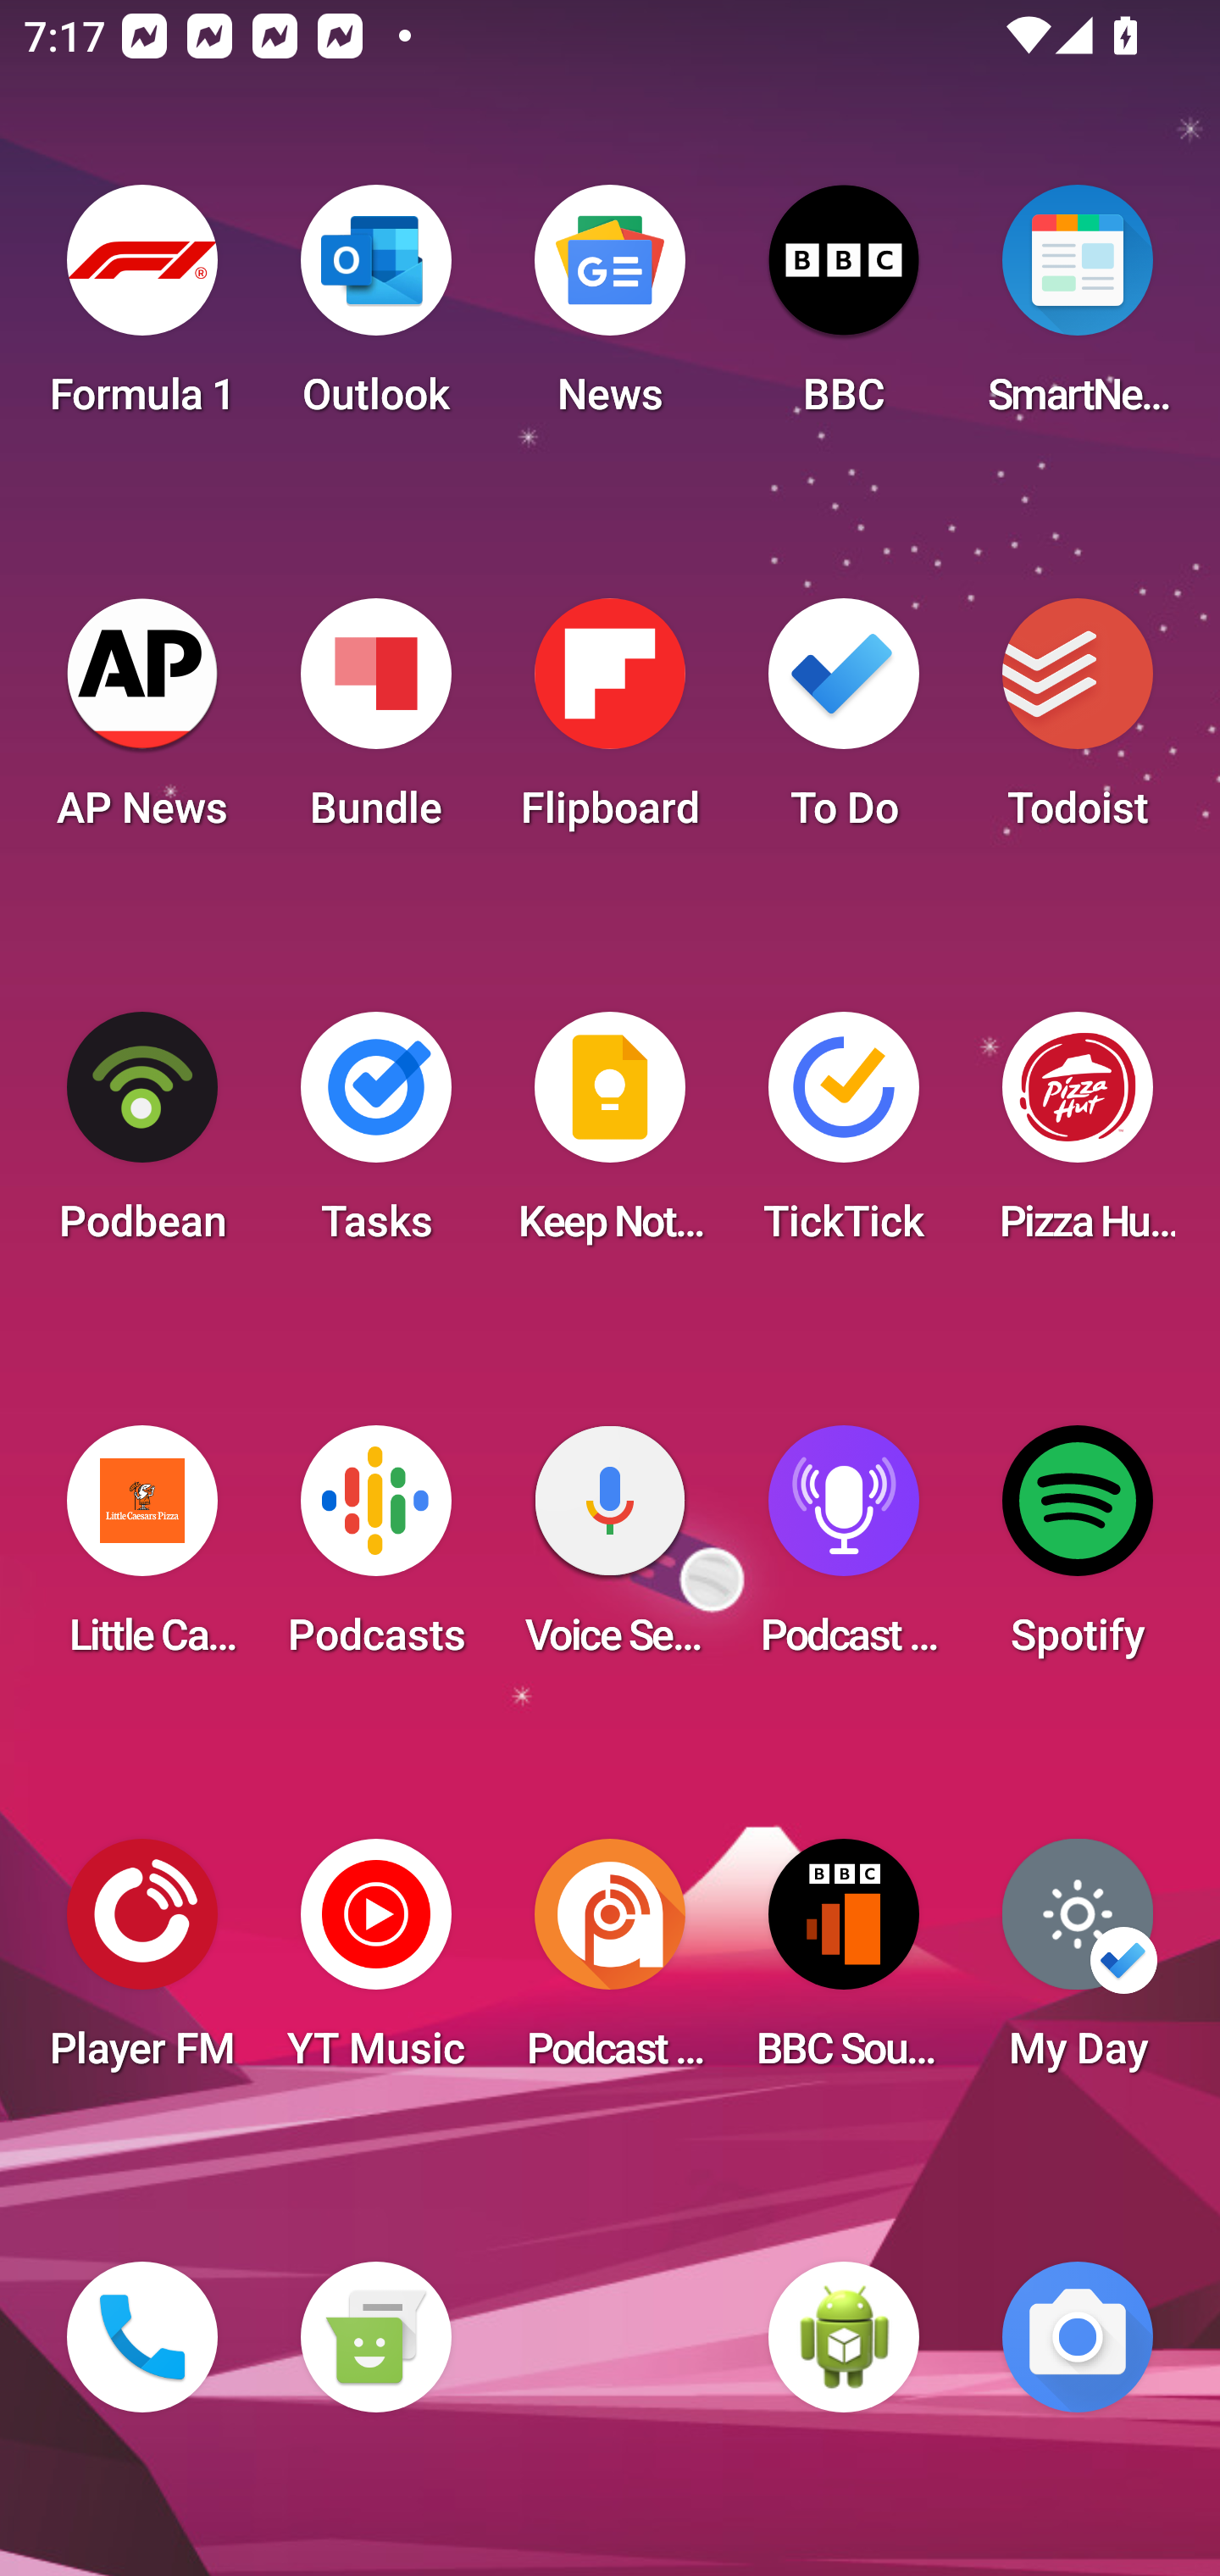 Image resolution: width=1220 pixels, height=2576 pixels. I want to click on Tasks, so click(375, 1137).